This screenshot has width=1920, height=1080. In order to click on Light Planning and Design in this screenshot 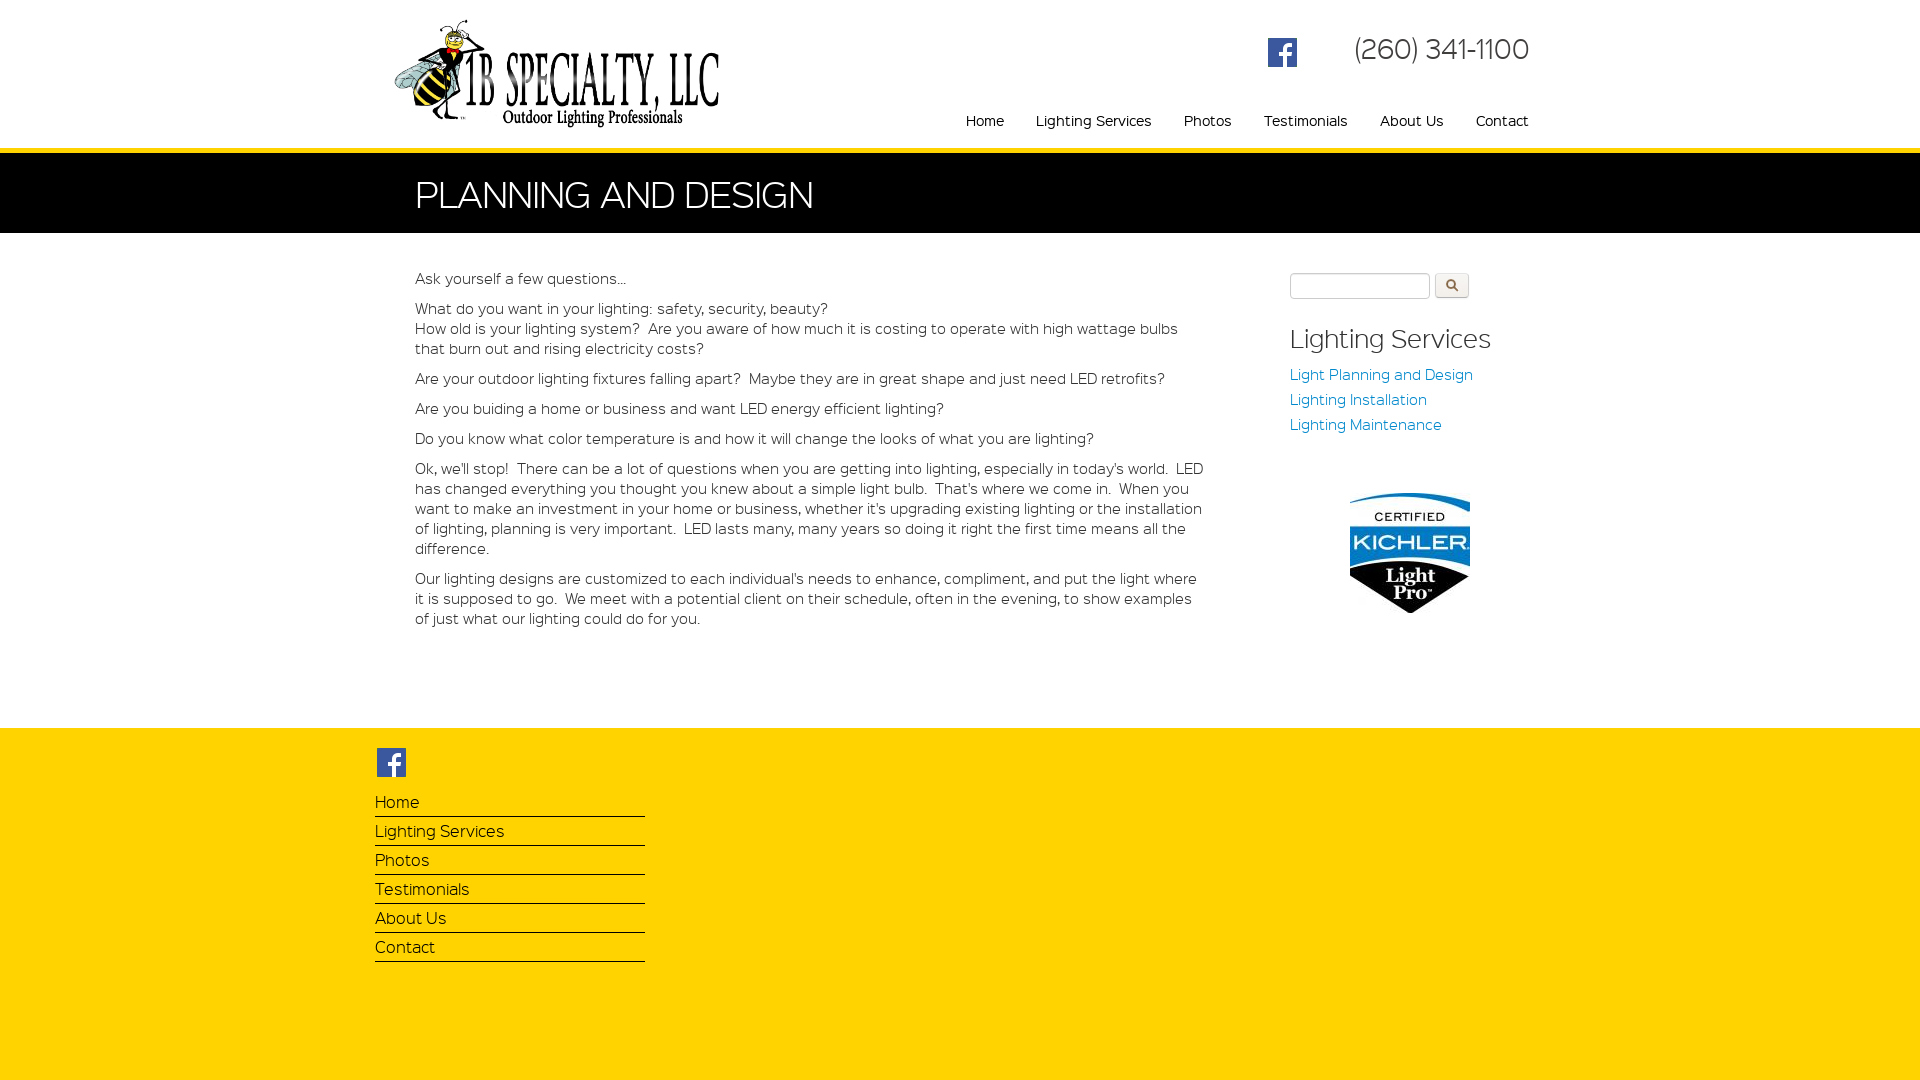, I will do `click(1410, 380)`.